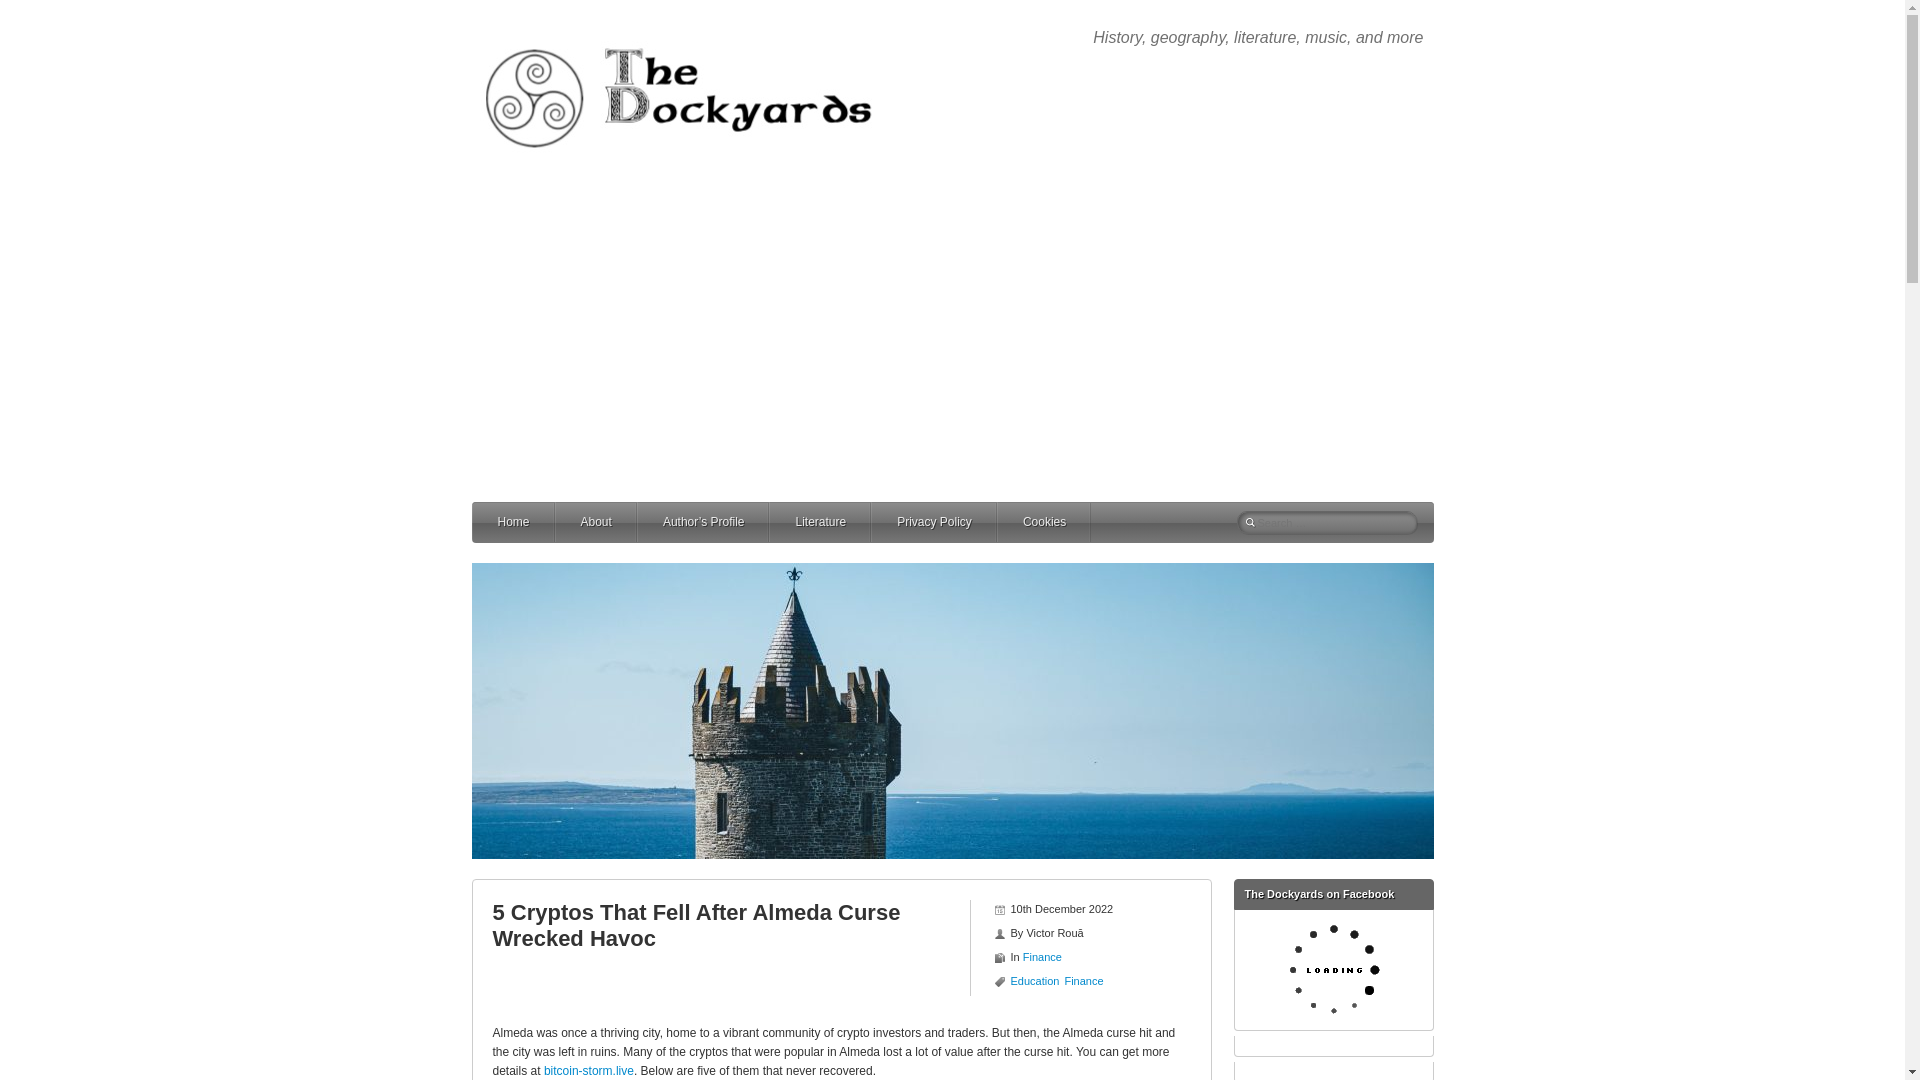  Describe the element at coordinates (958, 522) in the screenshot. I see `Privacy Policy` at that location.